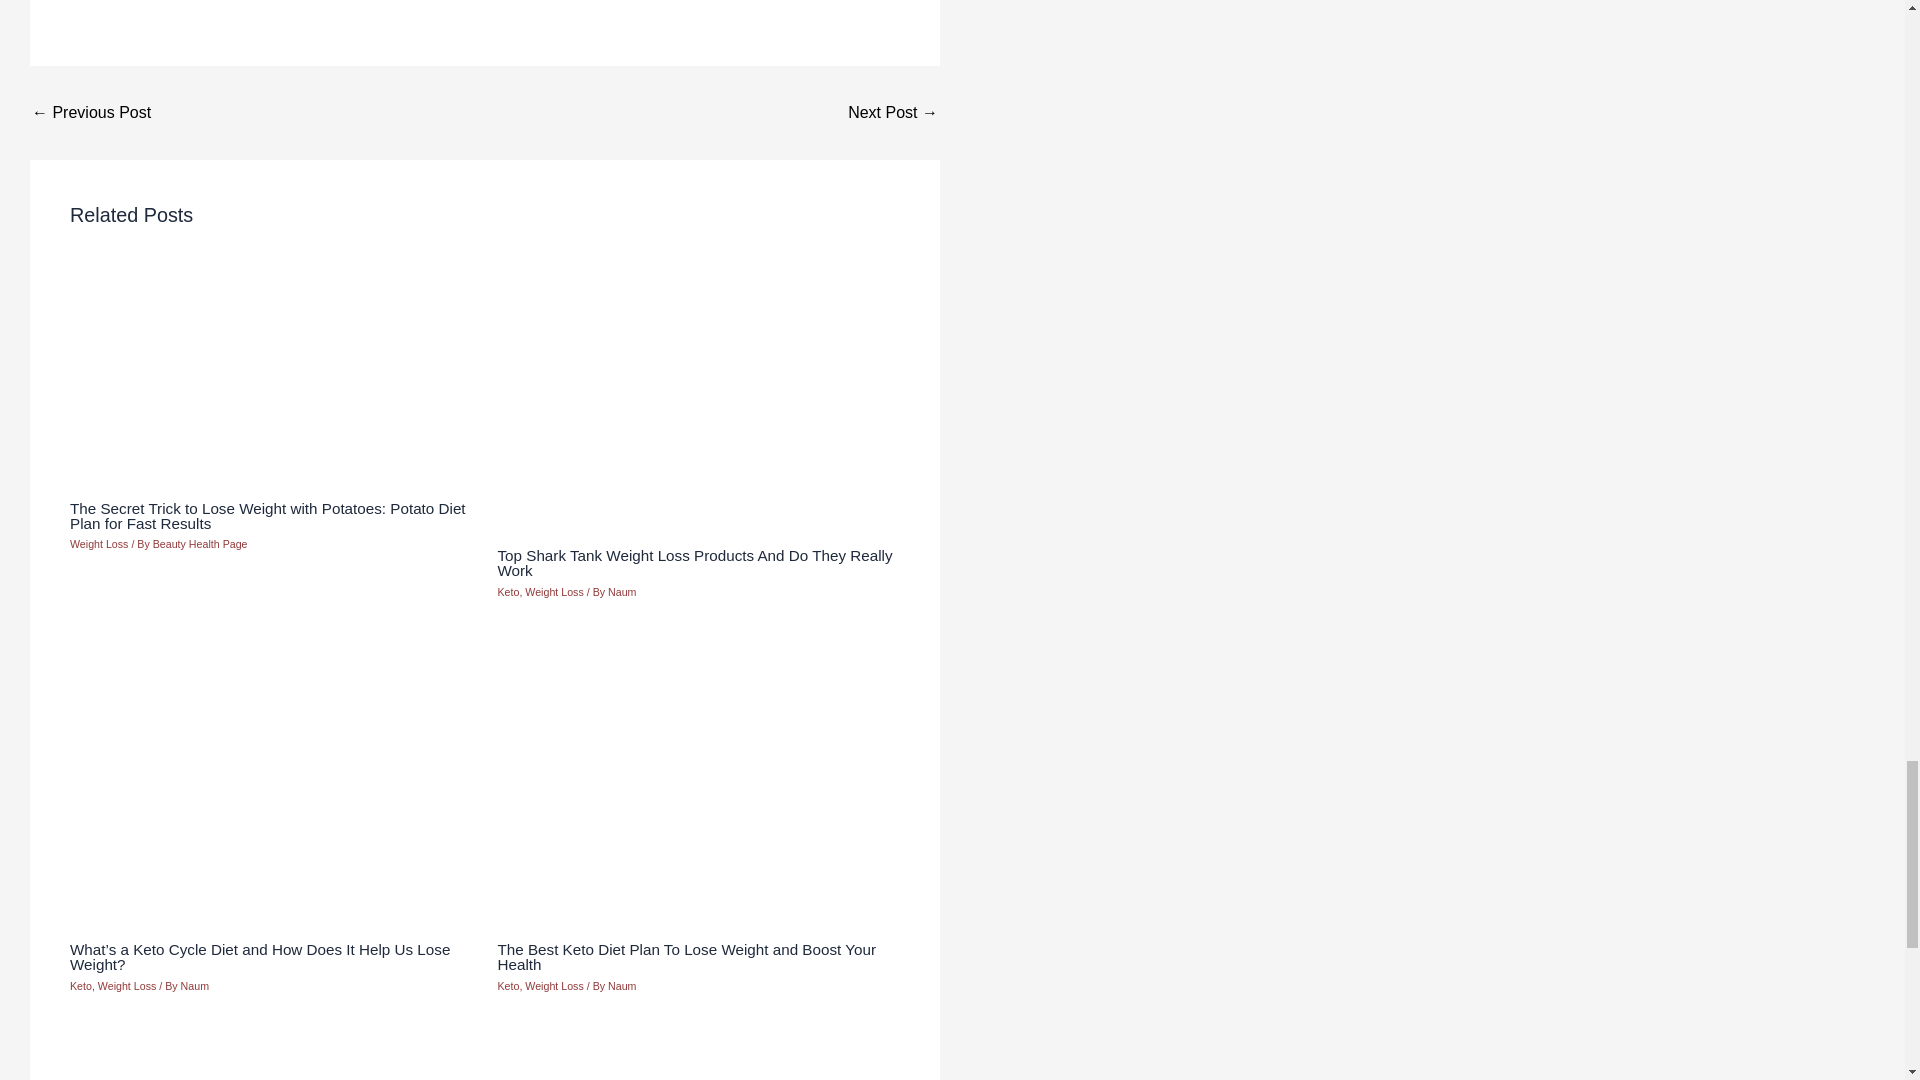 Image resolution: width=1920 pixels, height=1080 pixels. What do you see at coordinates (622, 986) in the screenshot?
I see `View all posts by Naum` at bounding box center [622, 986].